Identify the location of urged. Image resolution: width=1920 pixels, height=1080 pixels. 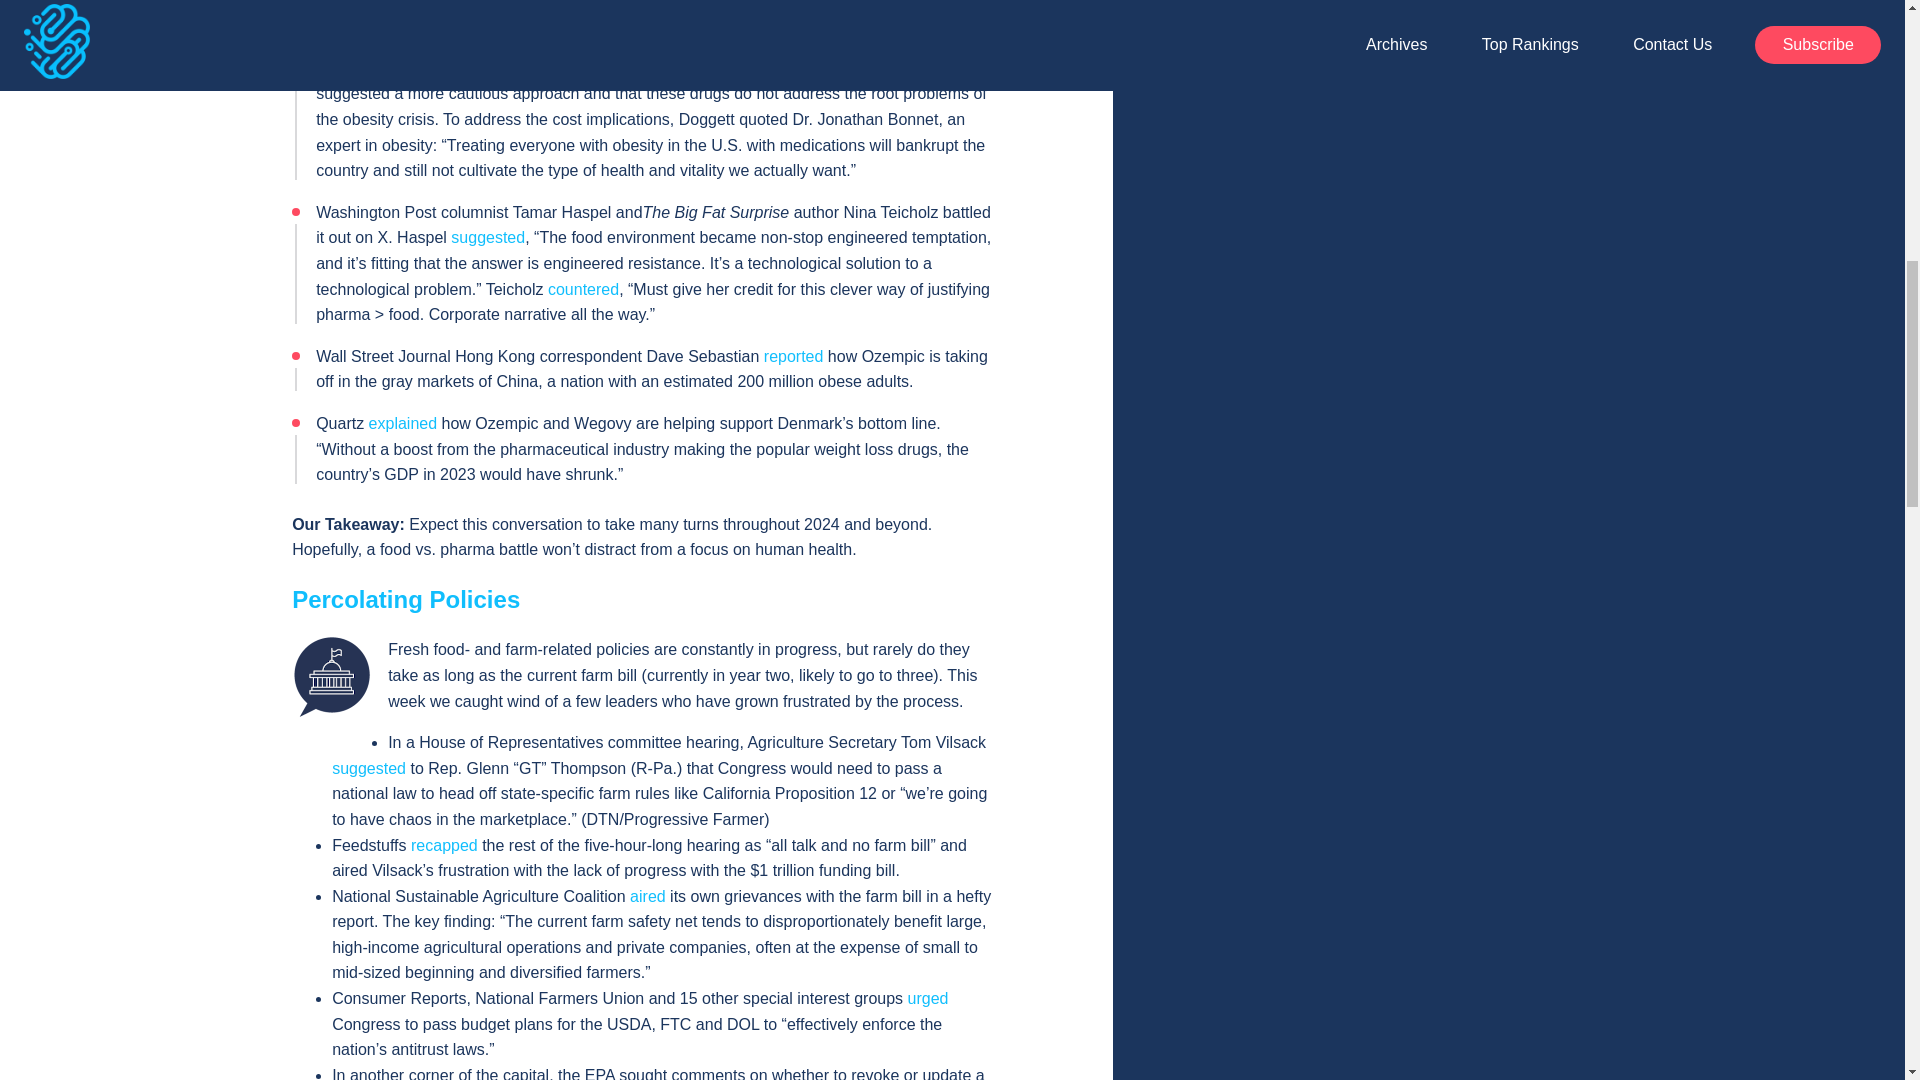
(928, 998).